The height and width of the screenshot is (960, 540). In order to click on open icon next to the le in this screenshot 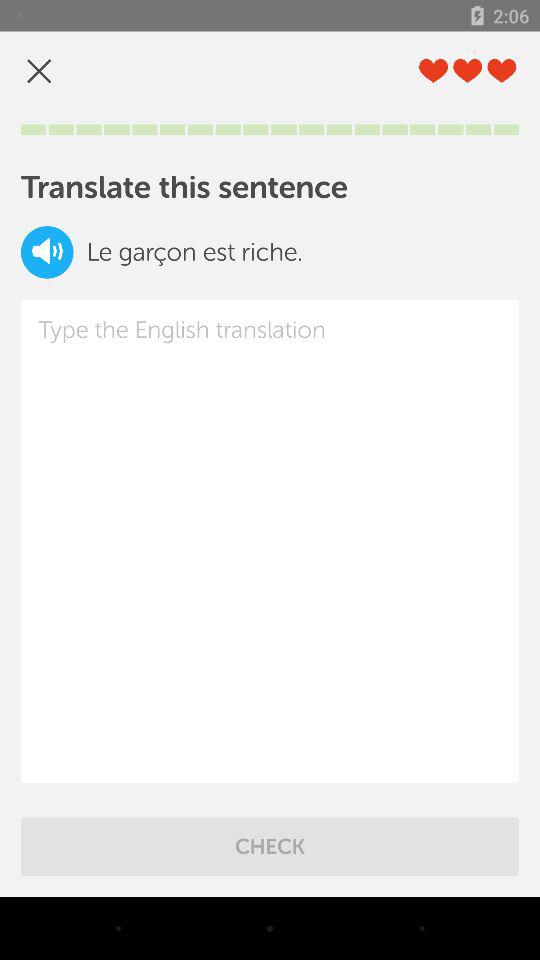, I will do `click(47, 252)`.